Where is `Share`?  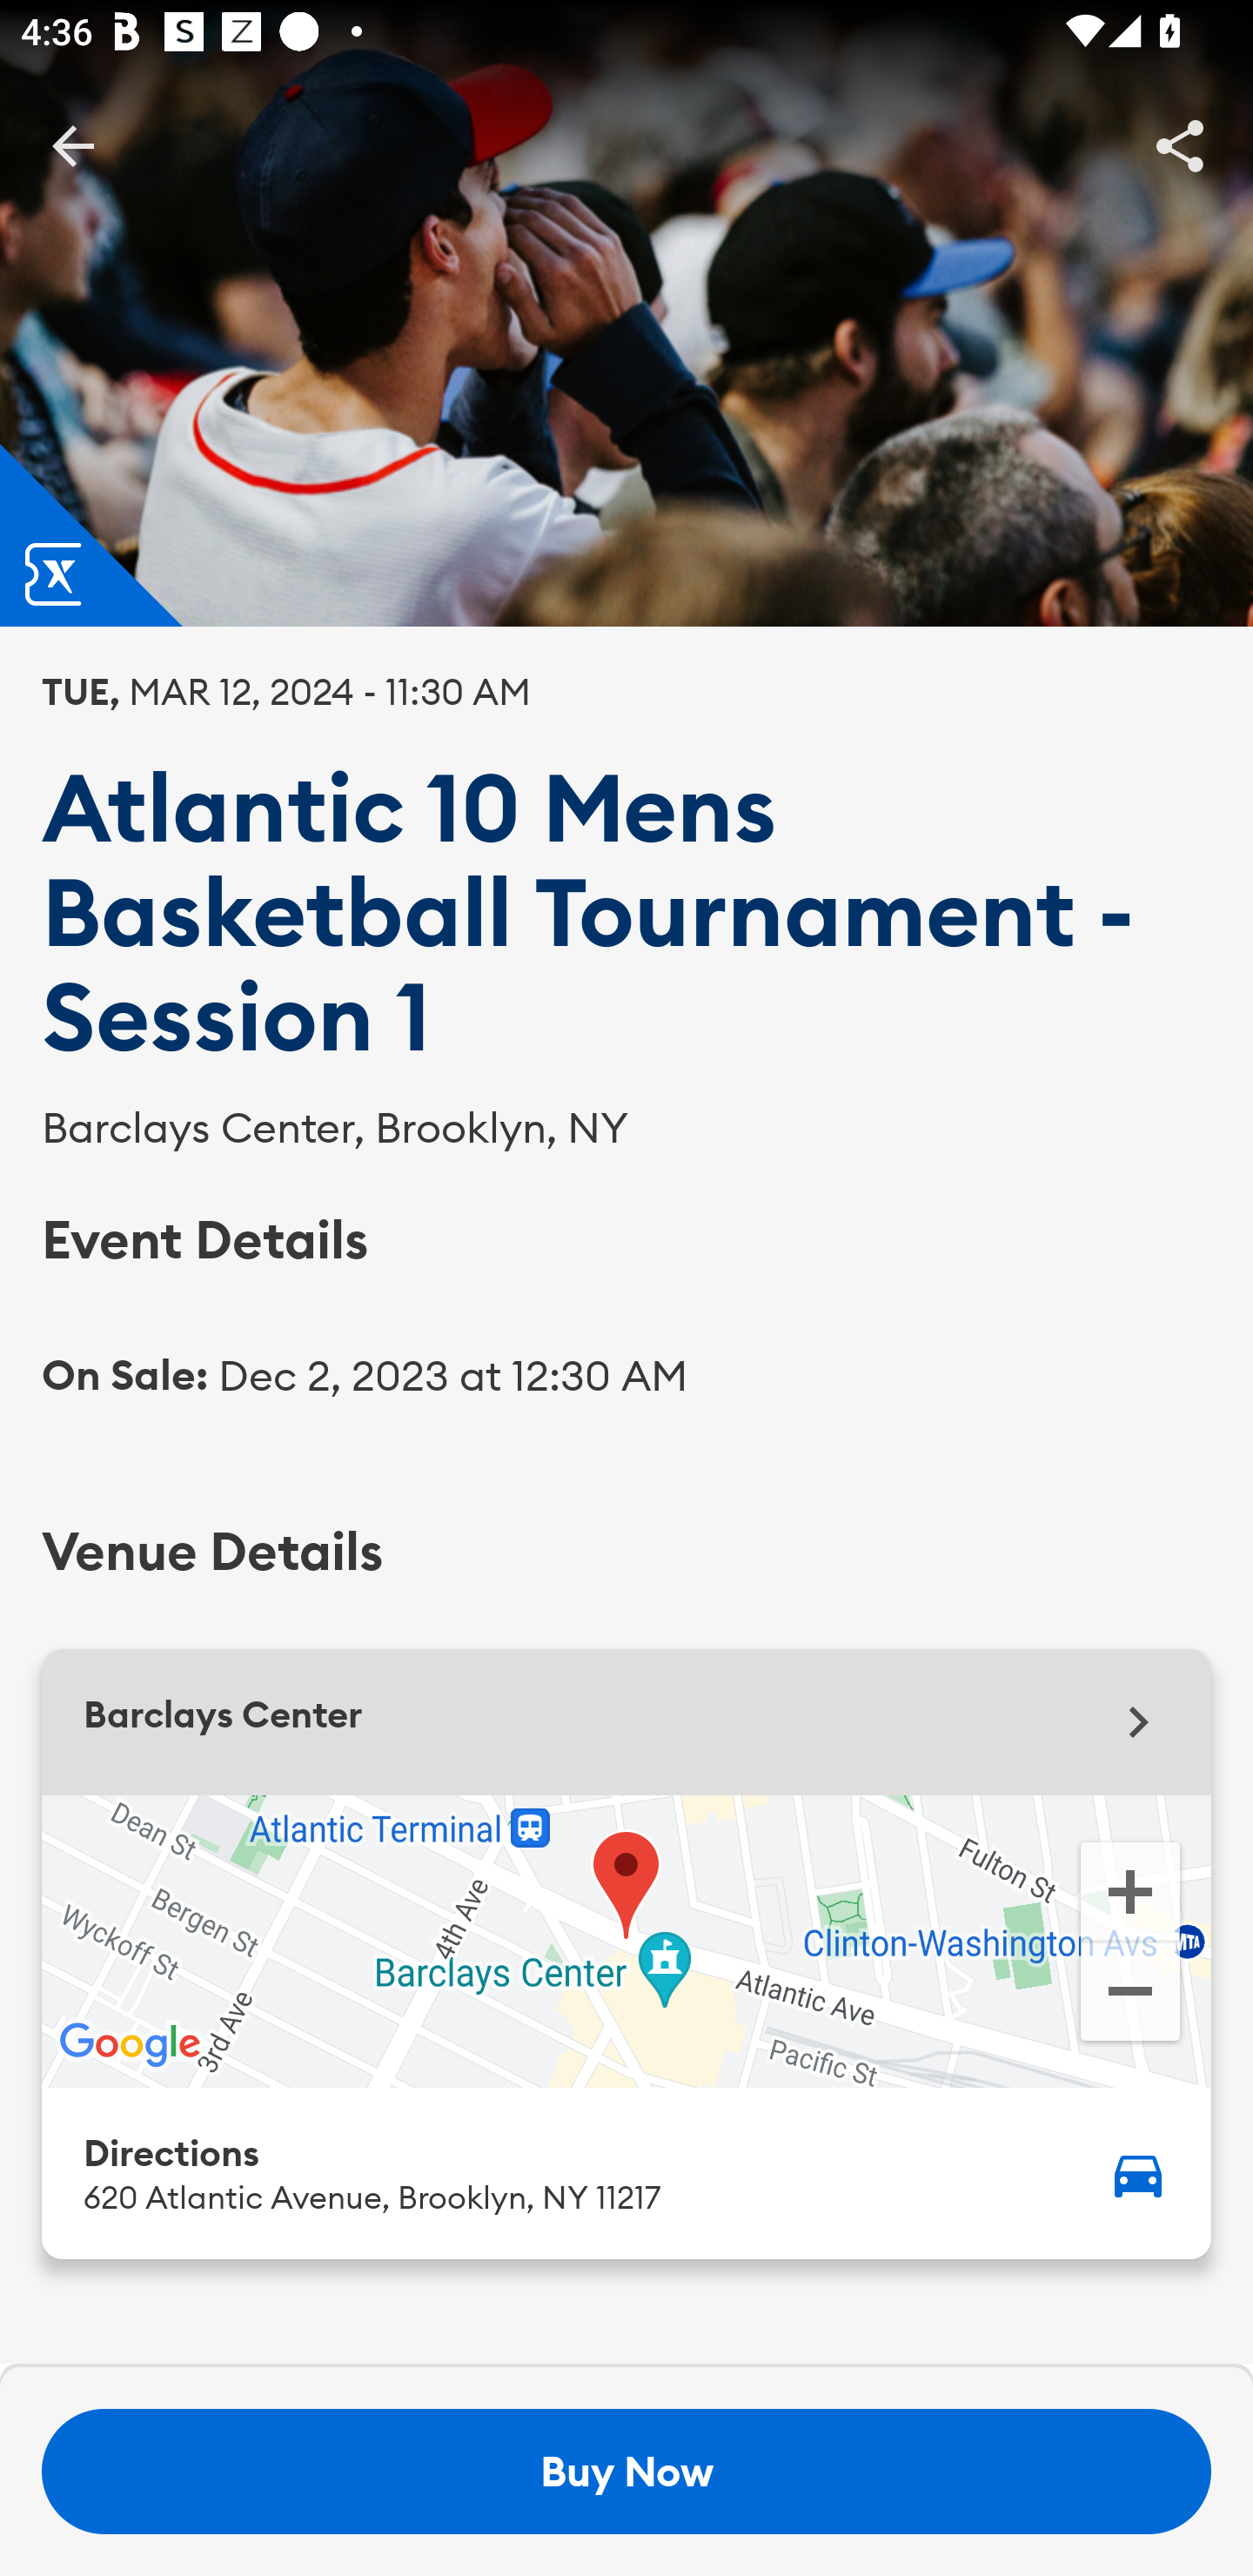 Share is located at coordinates (1180, 144).